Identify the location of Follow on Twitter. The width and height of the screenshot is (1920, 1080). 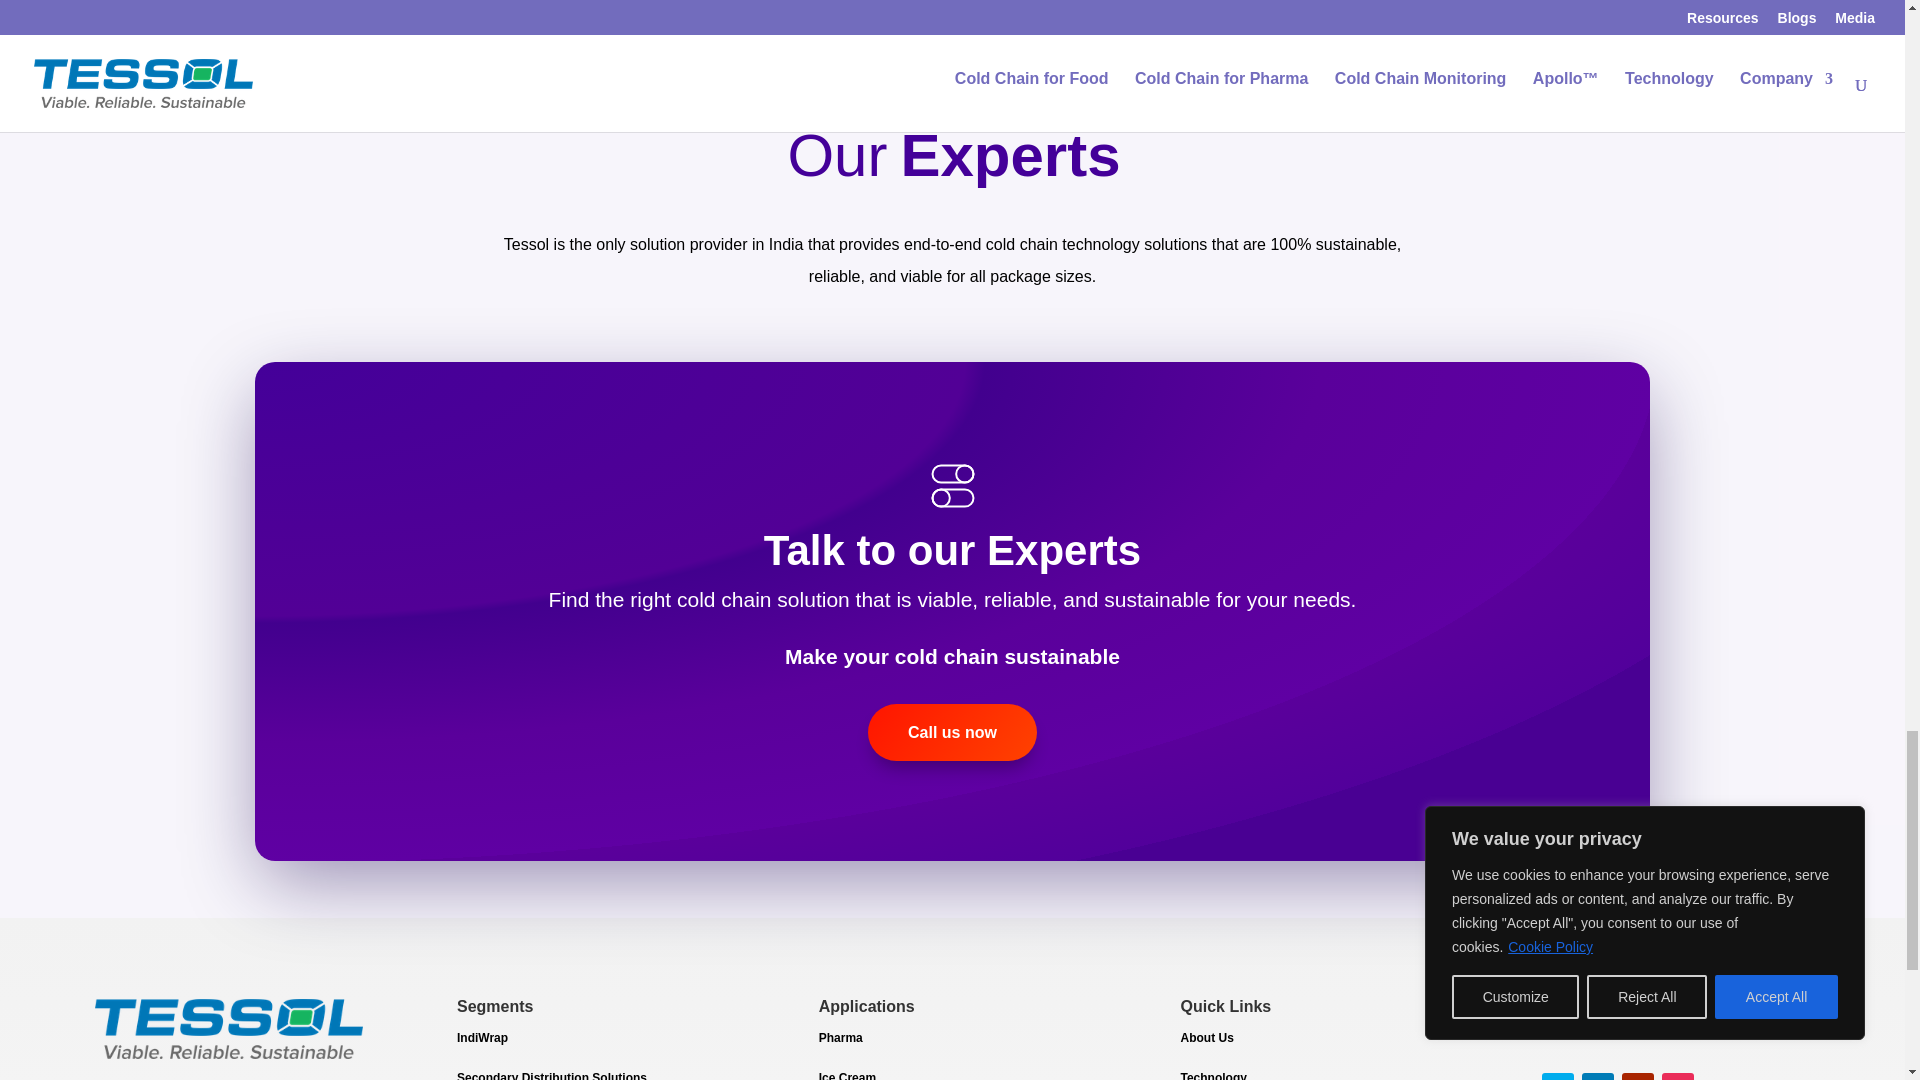
(1558, 1076).